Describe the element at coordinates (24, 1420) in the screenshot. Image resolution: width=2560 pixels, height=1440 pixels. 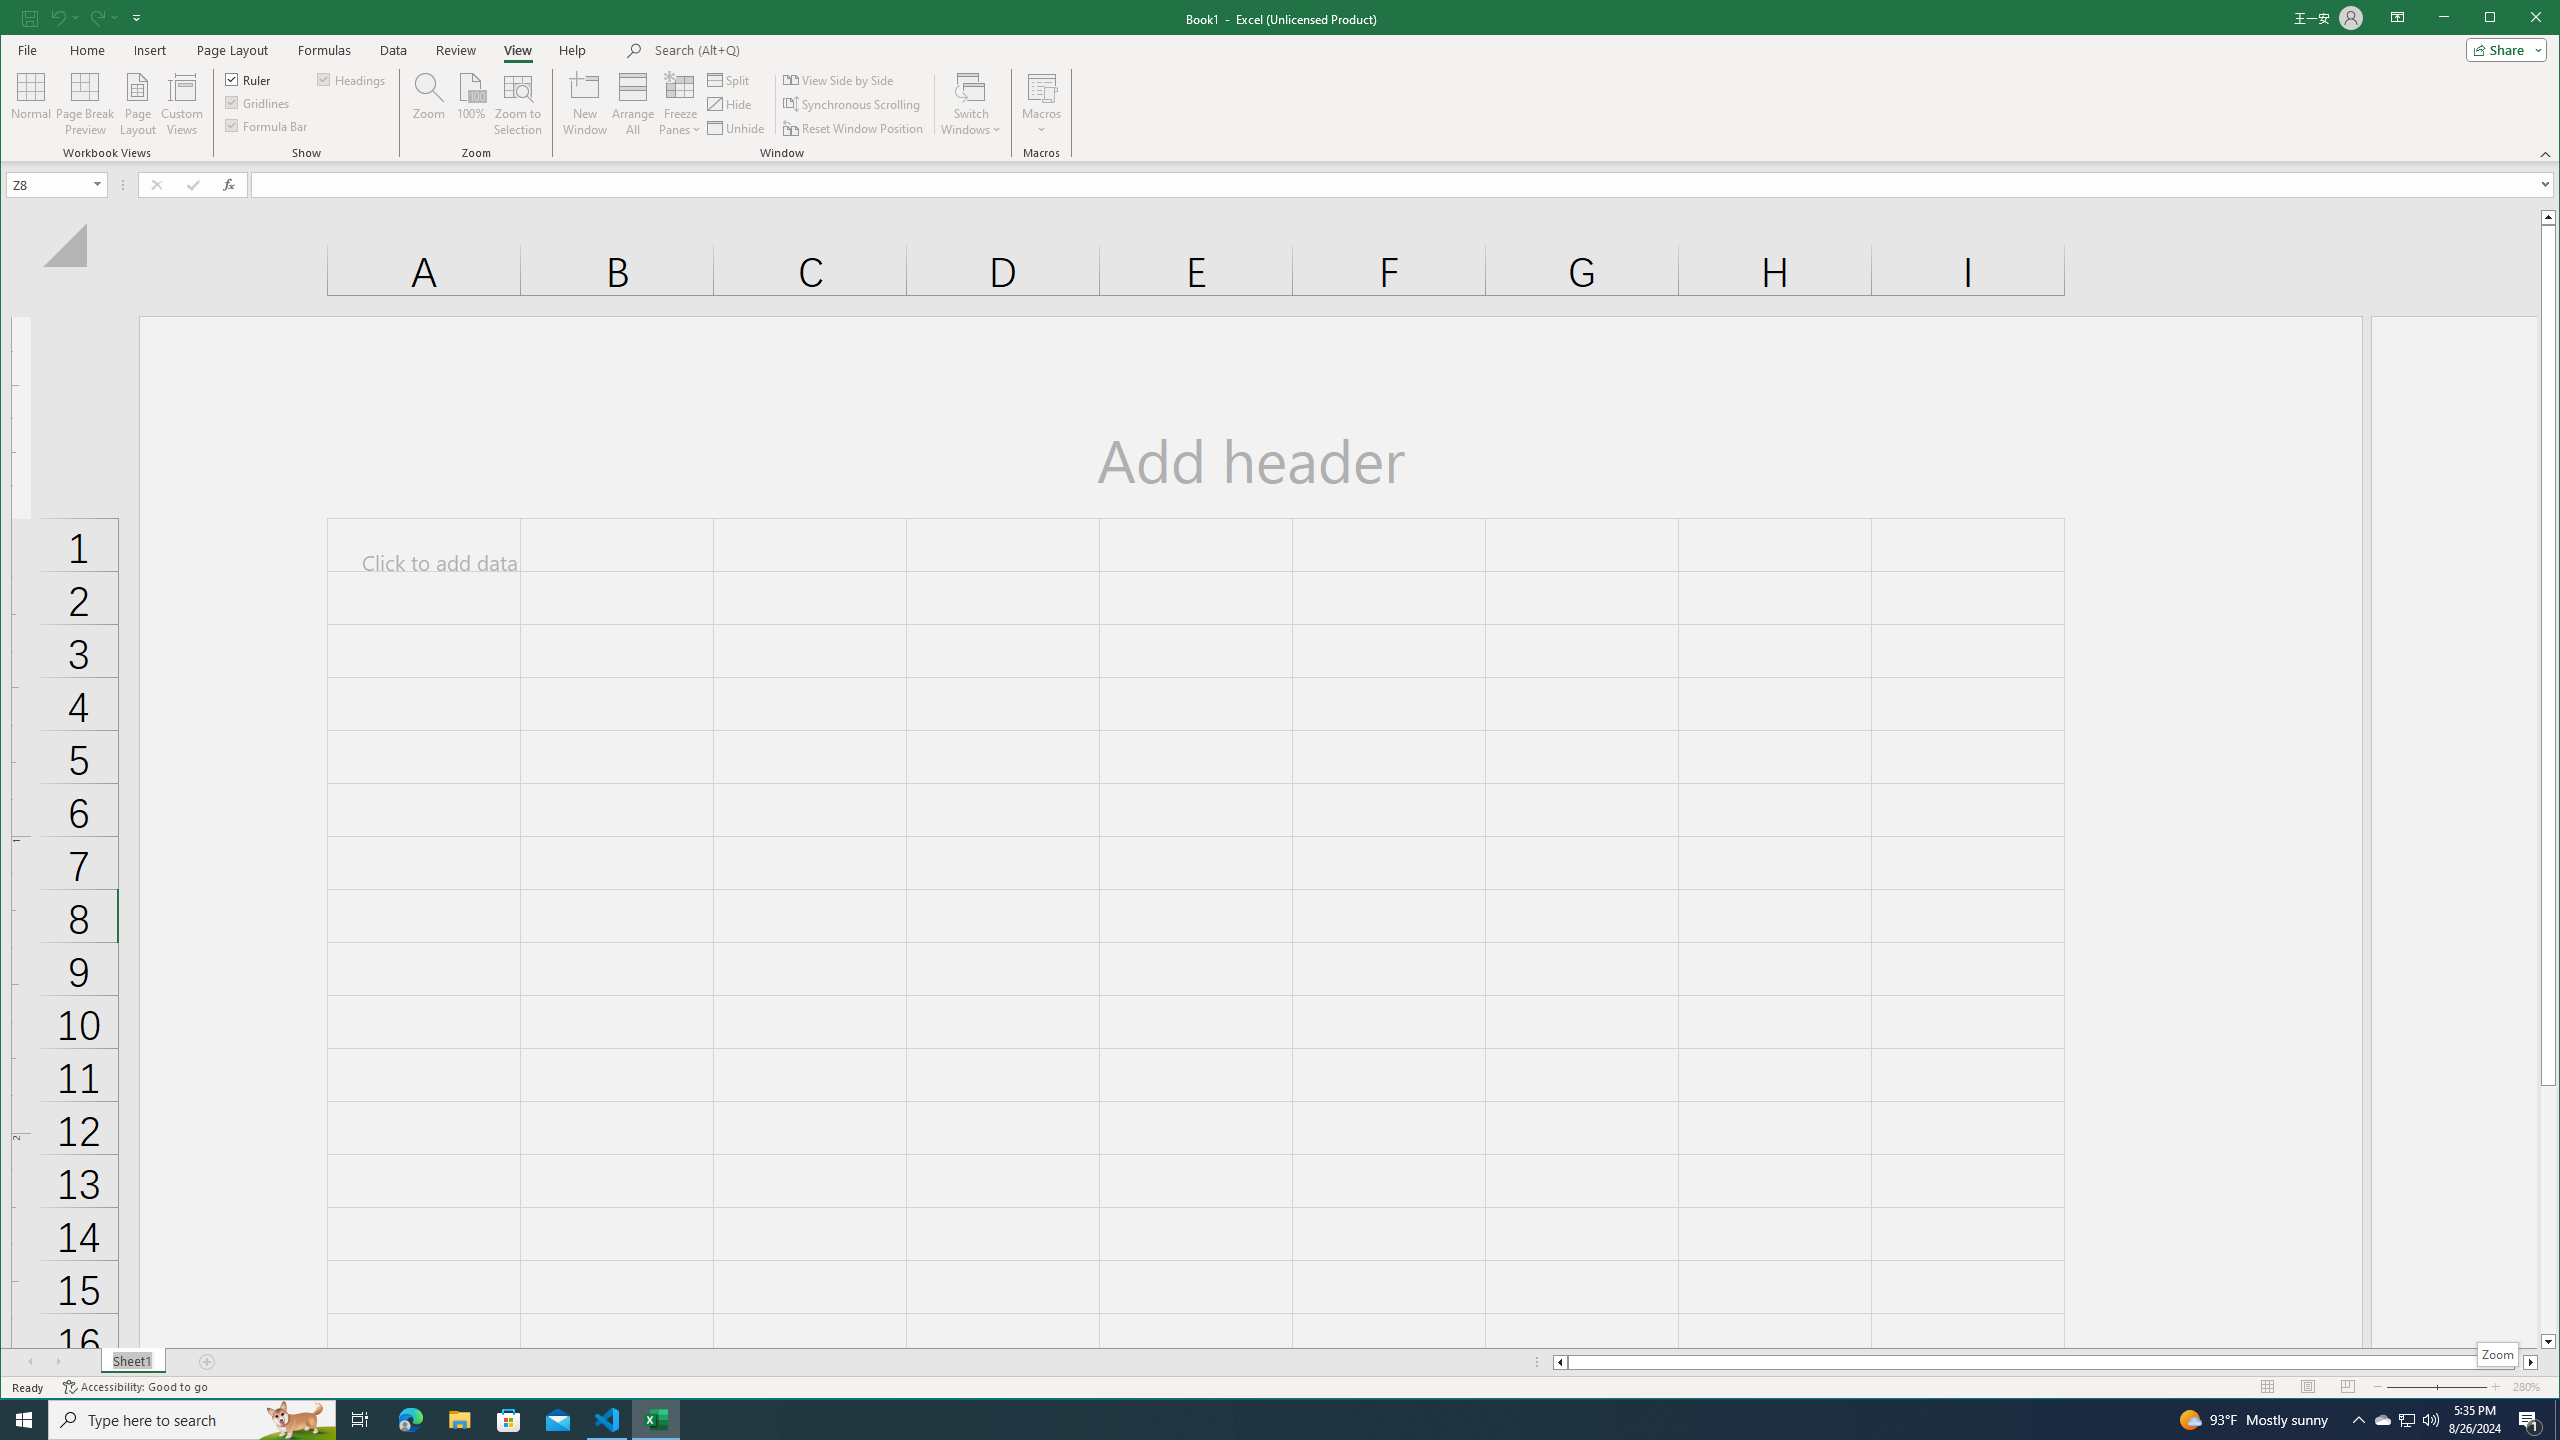
I see `Share` at that location.